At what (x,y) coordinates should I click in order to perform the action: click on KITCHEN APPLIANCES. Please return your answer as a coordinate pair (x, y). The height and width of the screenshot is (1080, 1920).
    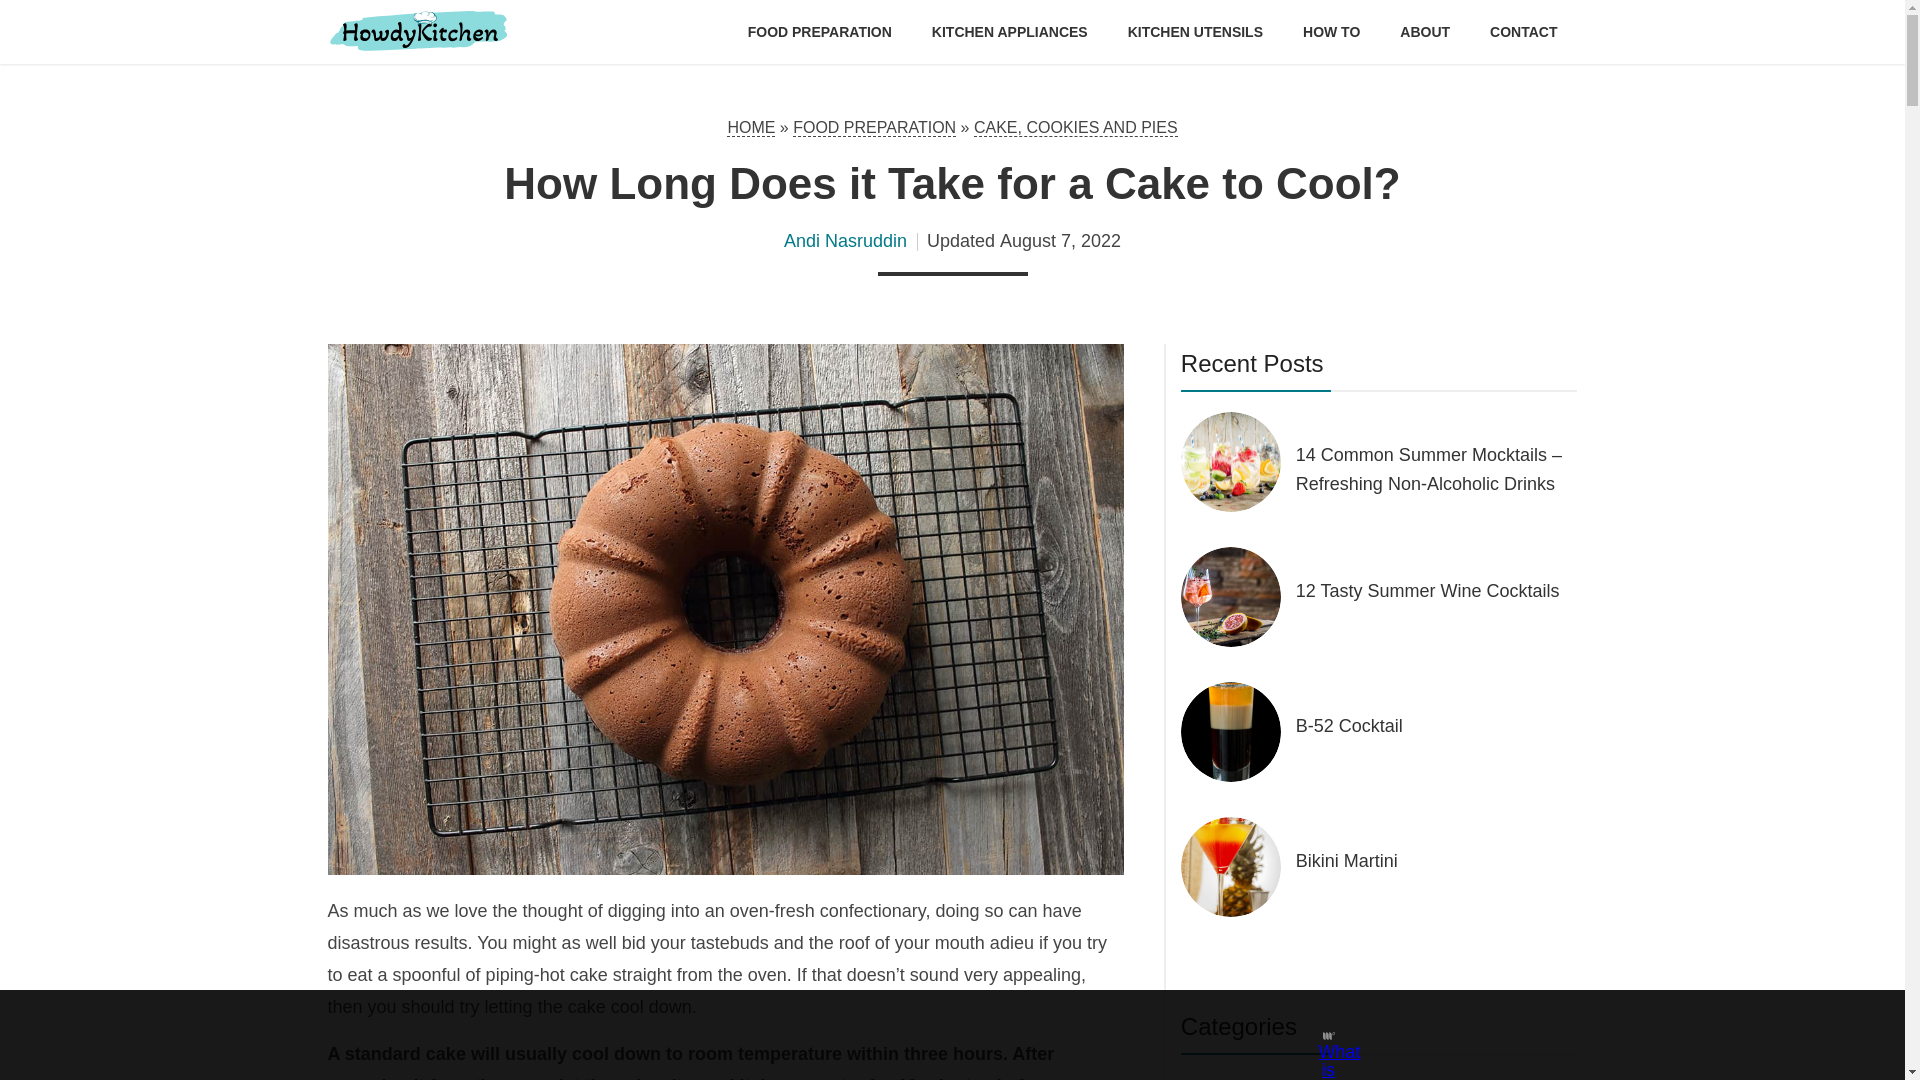
    Looking at the image, I should click on (1010, 32).